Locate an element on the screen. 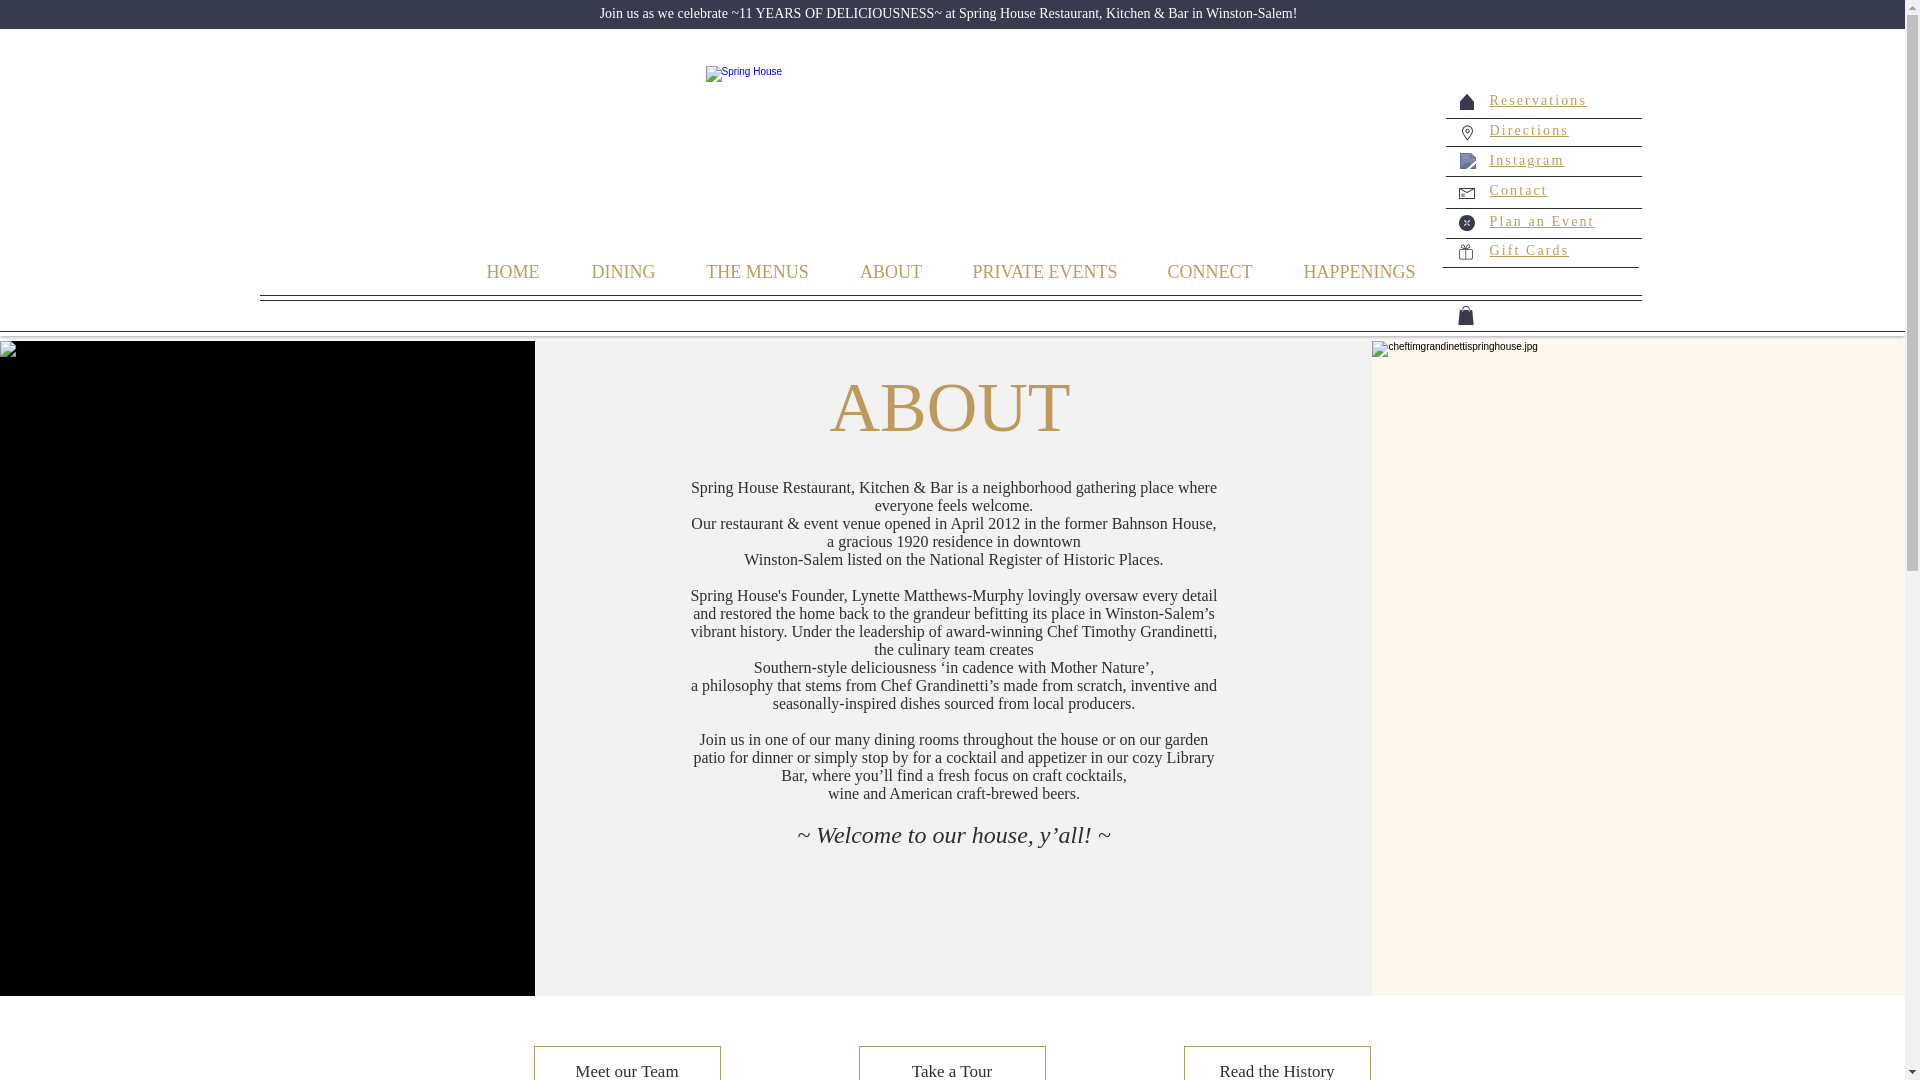  Directions is located at coordinates (1528, 130).